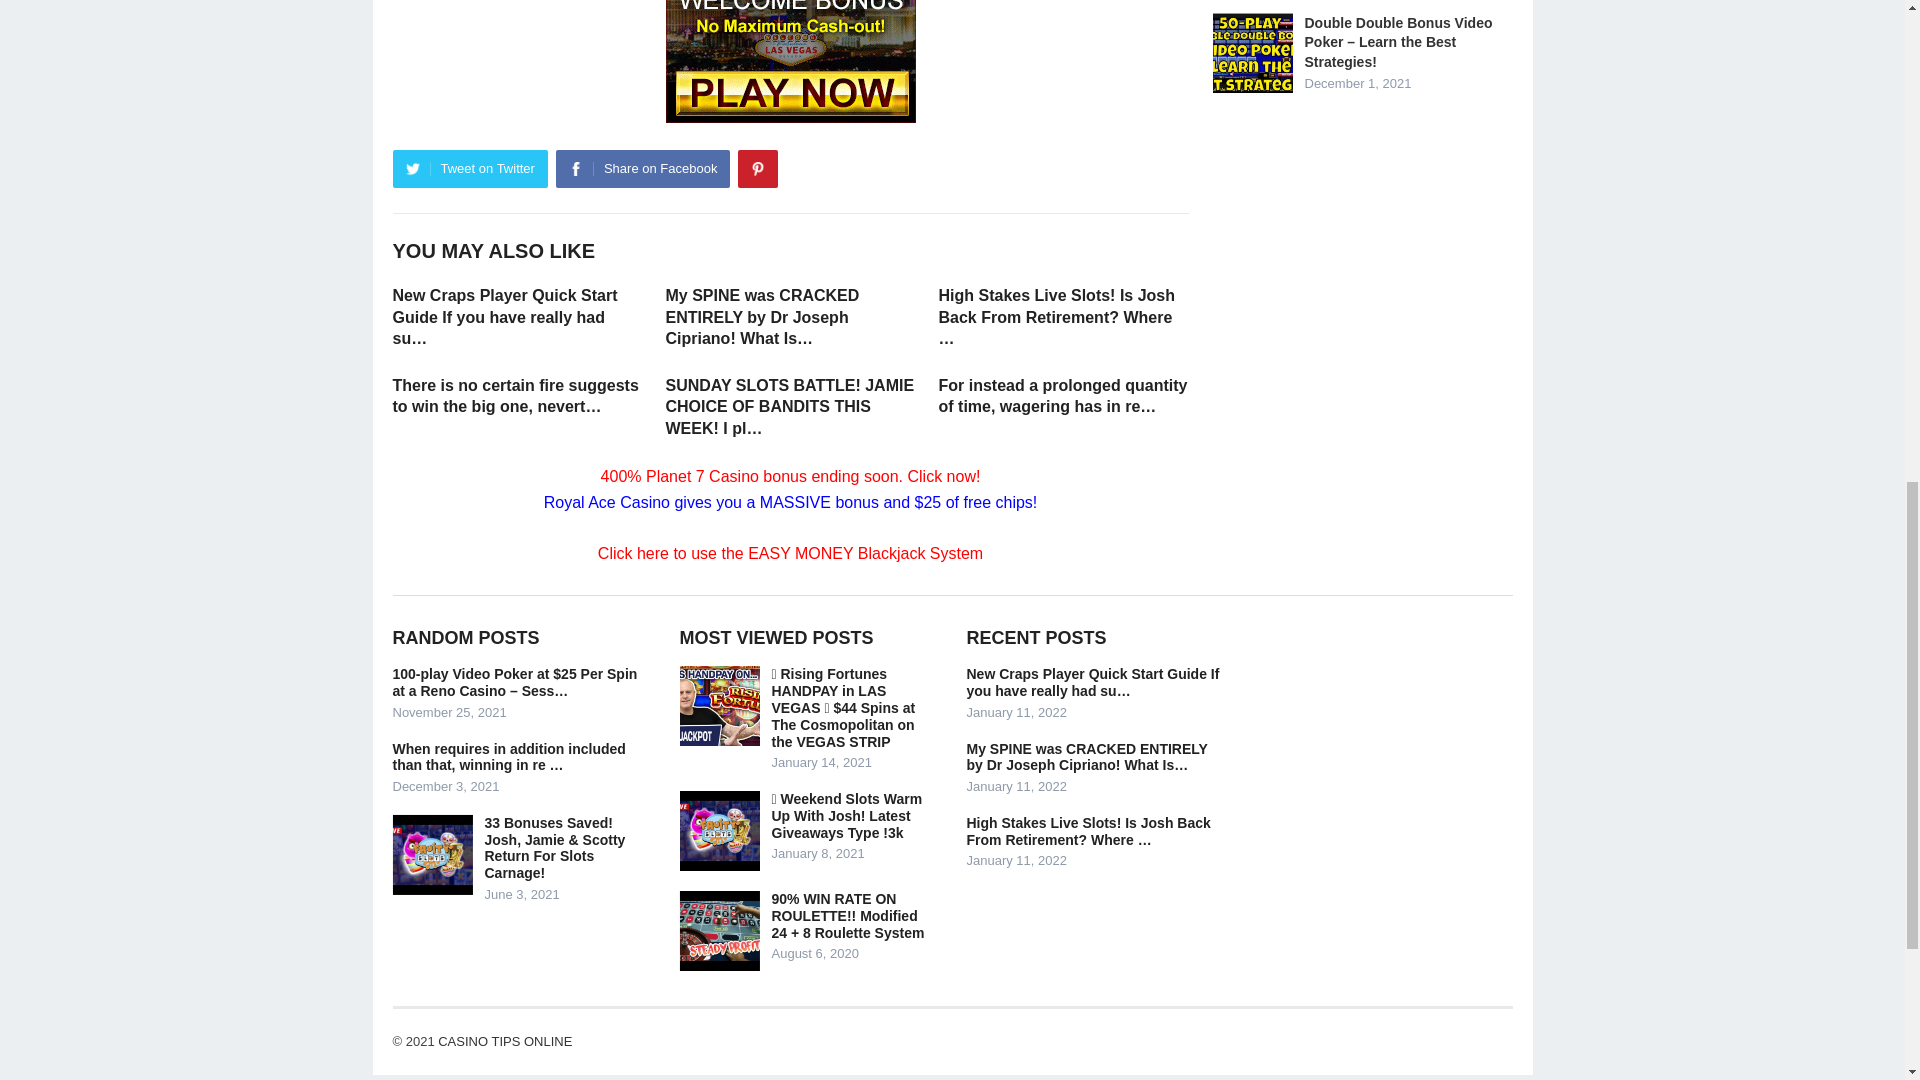 Image resolution: width=1920 pixels, height=1080 pixels. I want to click on Tweet on Twitter, so click(469, 168).